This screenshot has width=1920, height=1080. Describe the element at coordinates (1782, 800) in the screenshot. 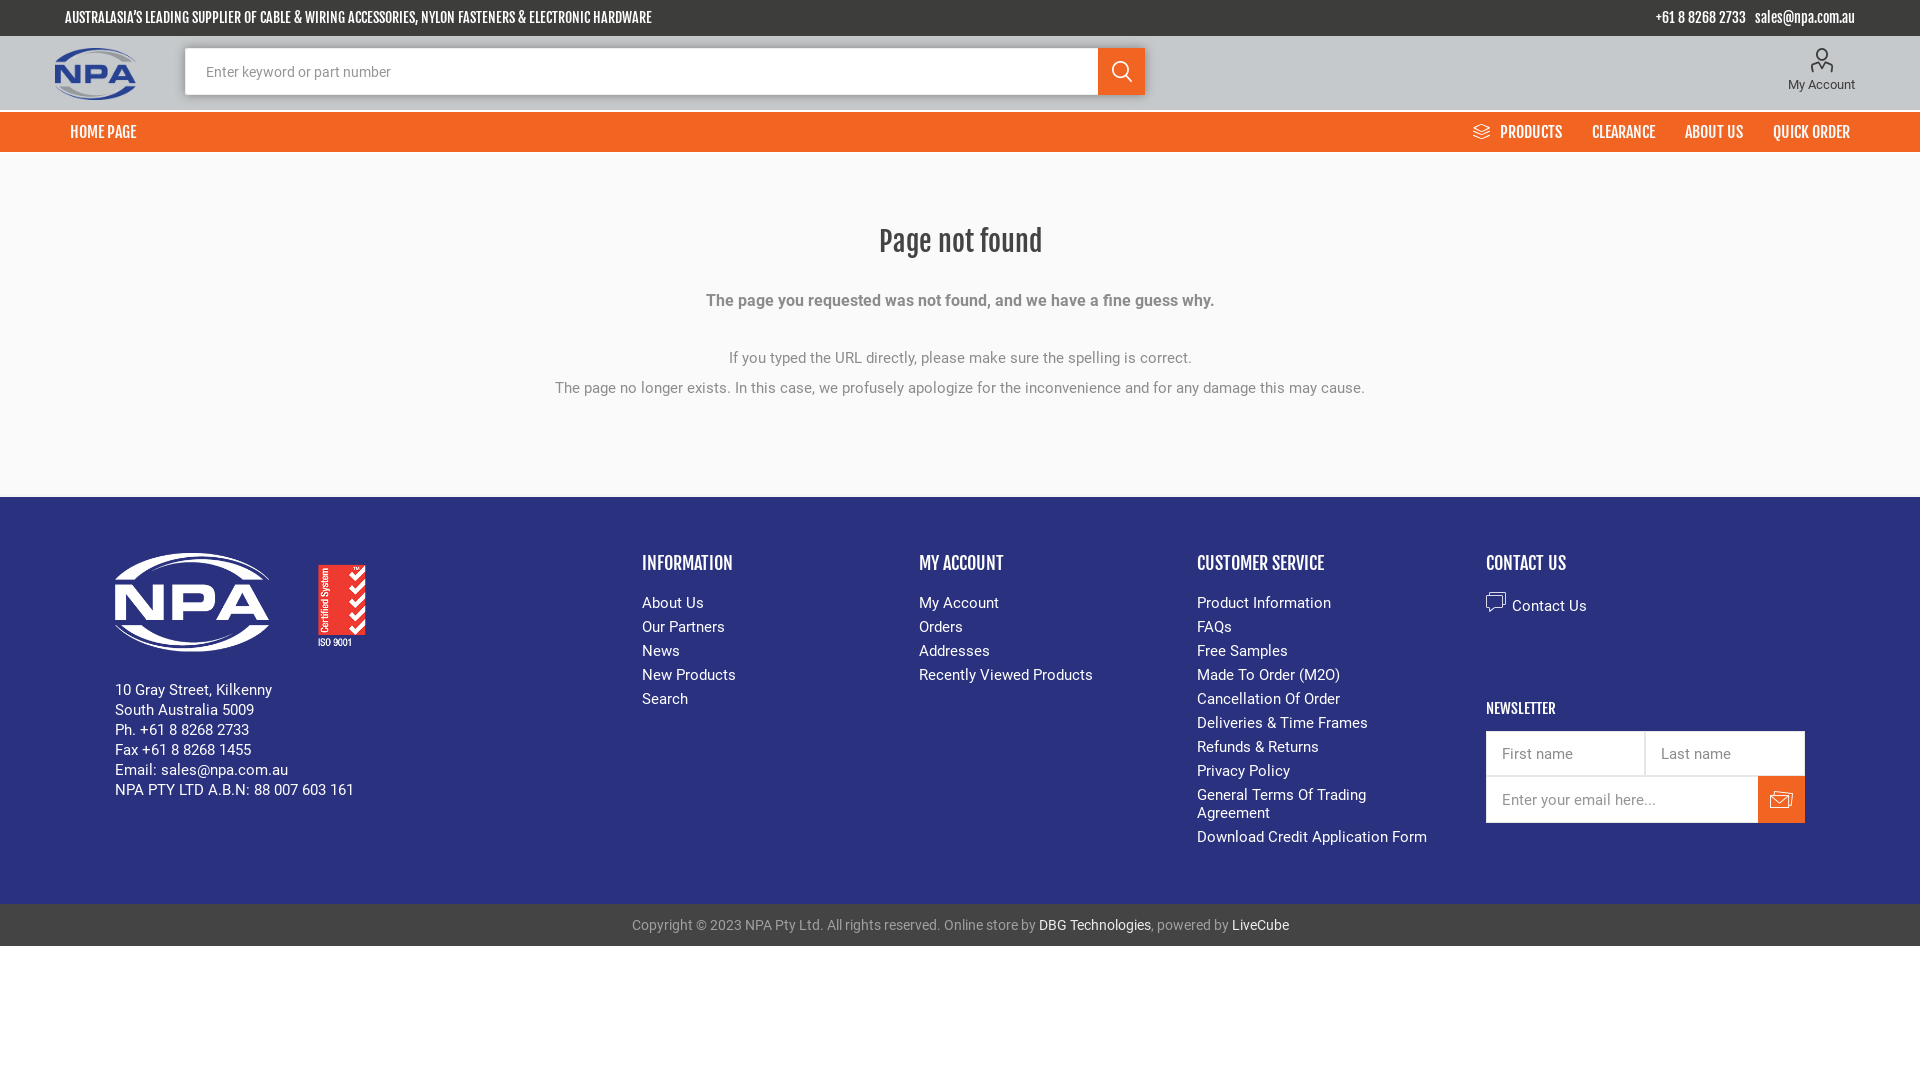

I see `SUBSCRIBE` at that location.